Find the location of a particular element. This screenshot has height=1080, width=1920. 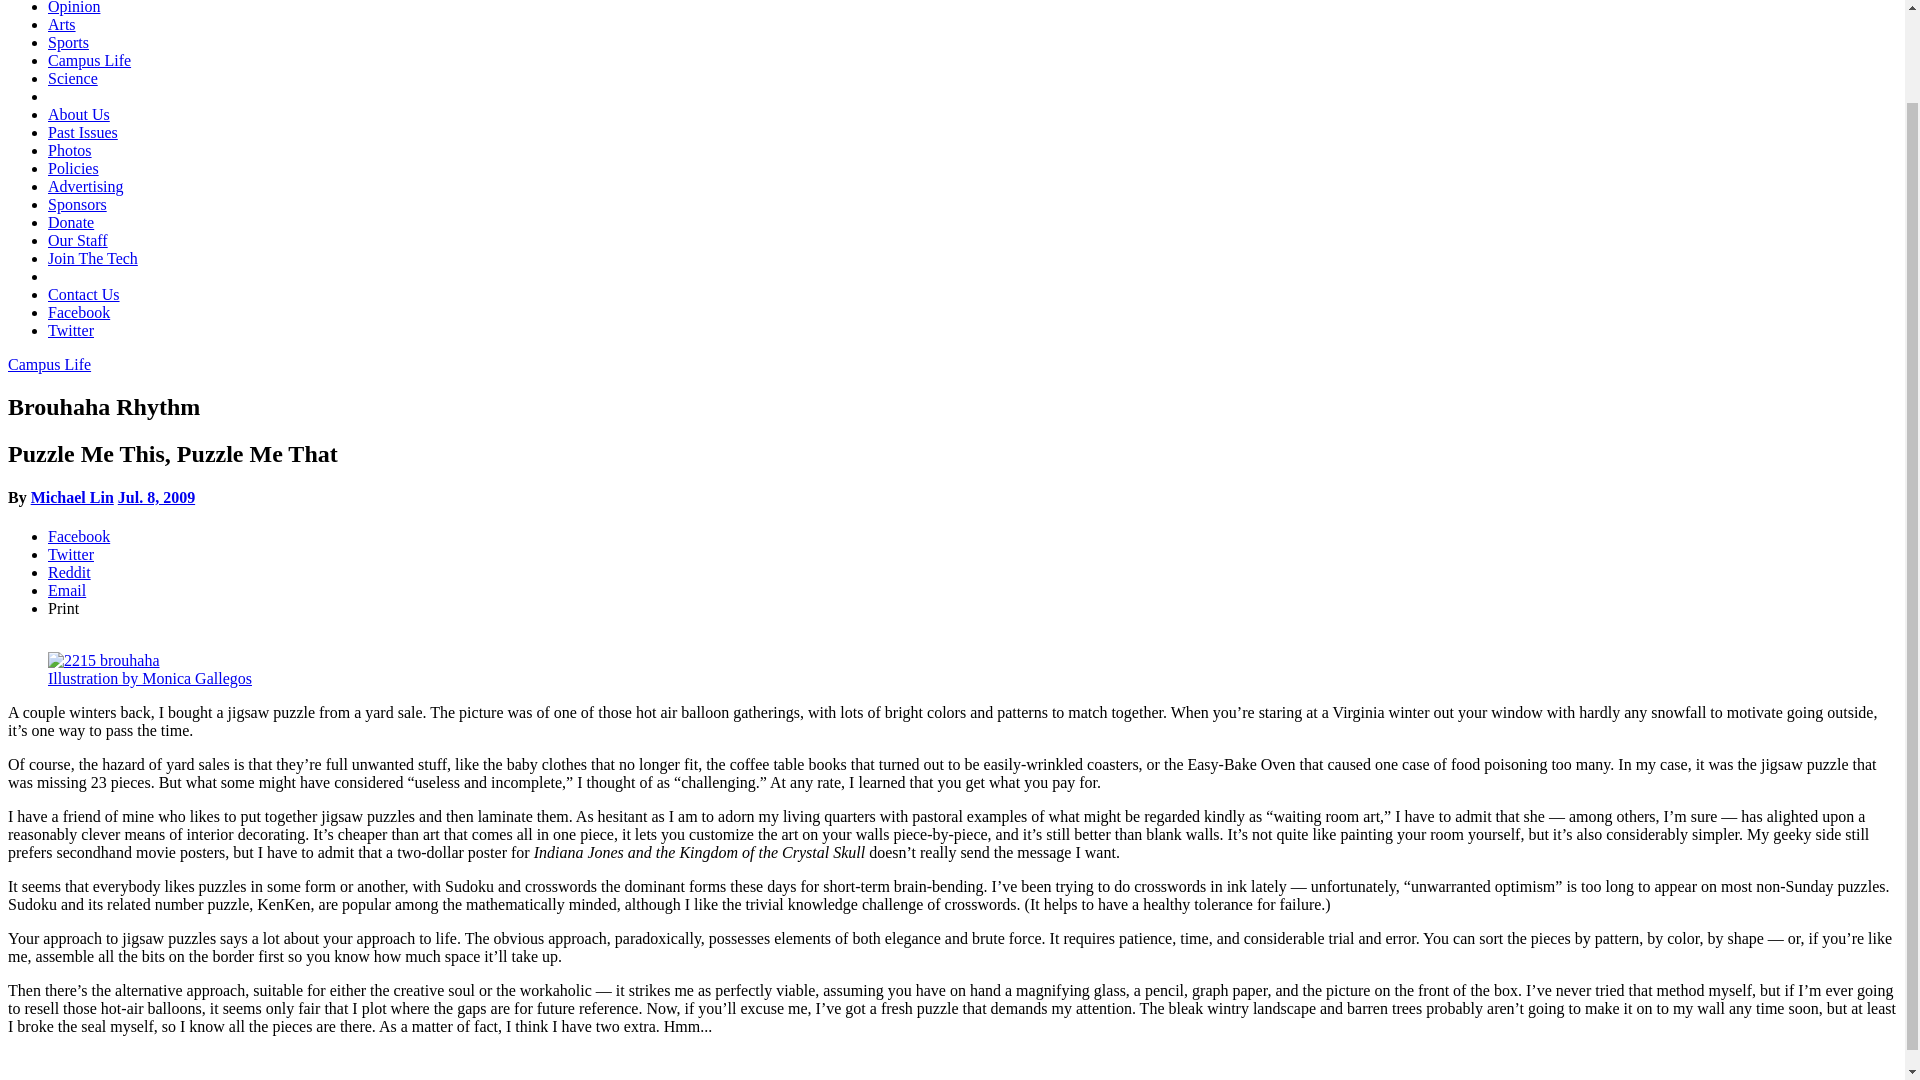

Campus Life is located at coordinates (89, 60).